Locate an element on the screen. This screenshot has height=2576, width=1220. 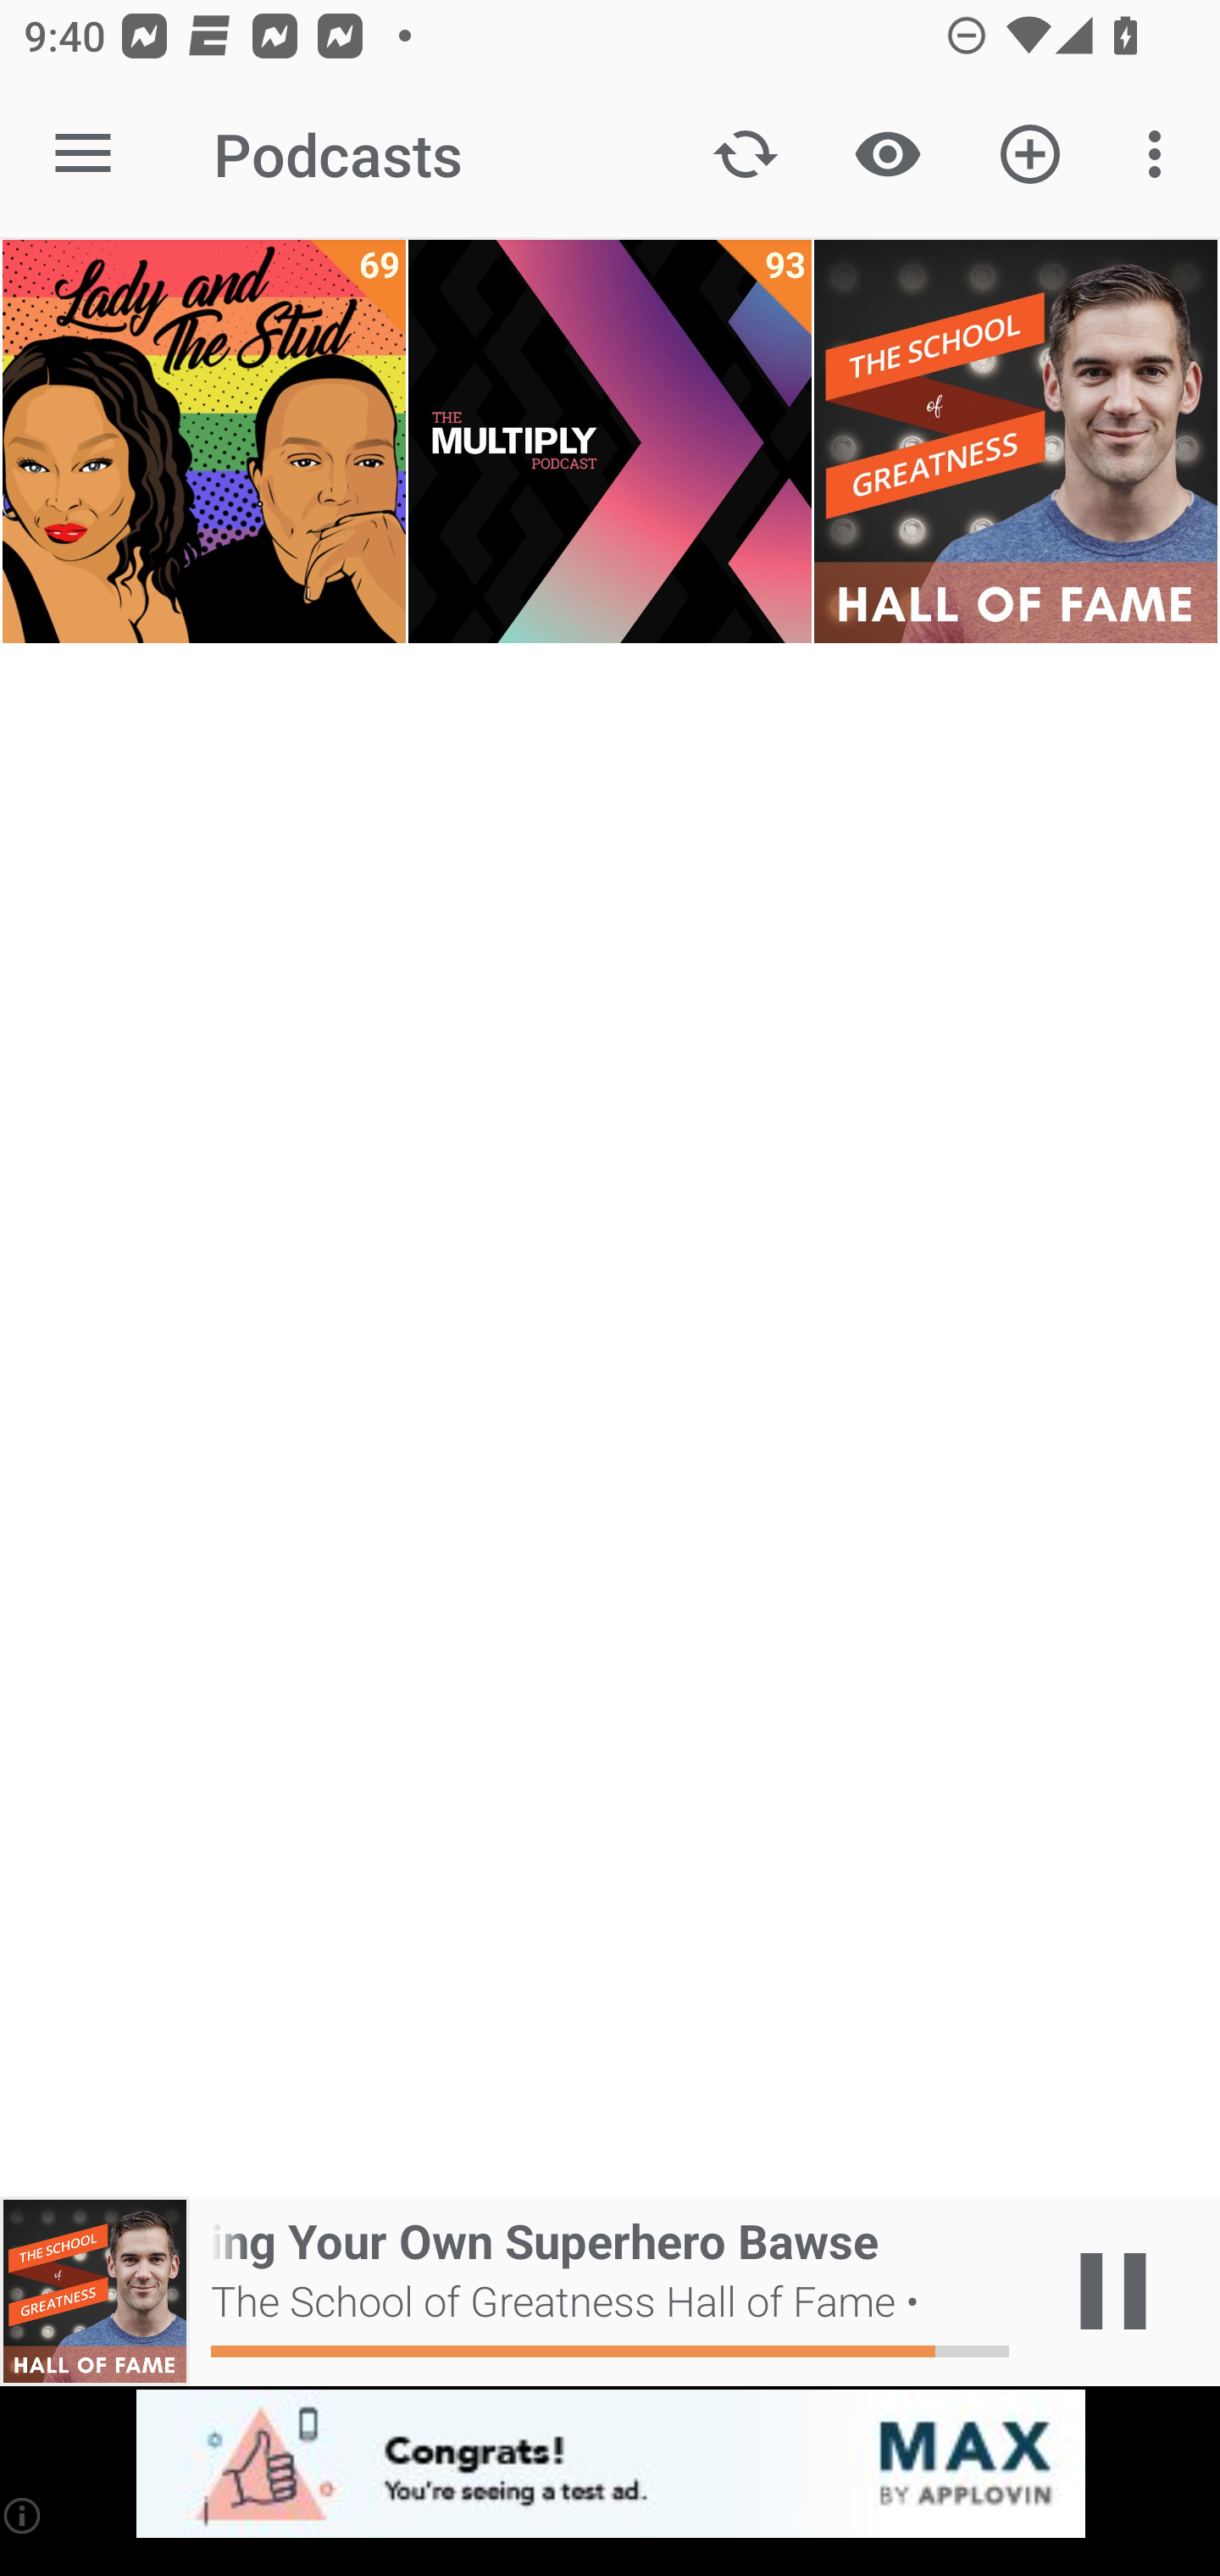
Show / Hide played content is located at coordinates (887, 154).